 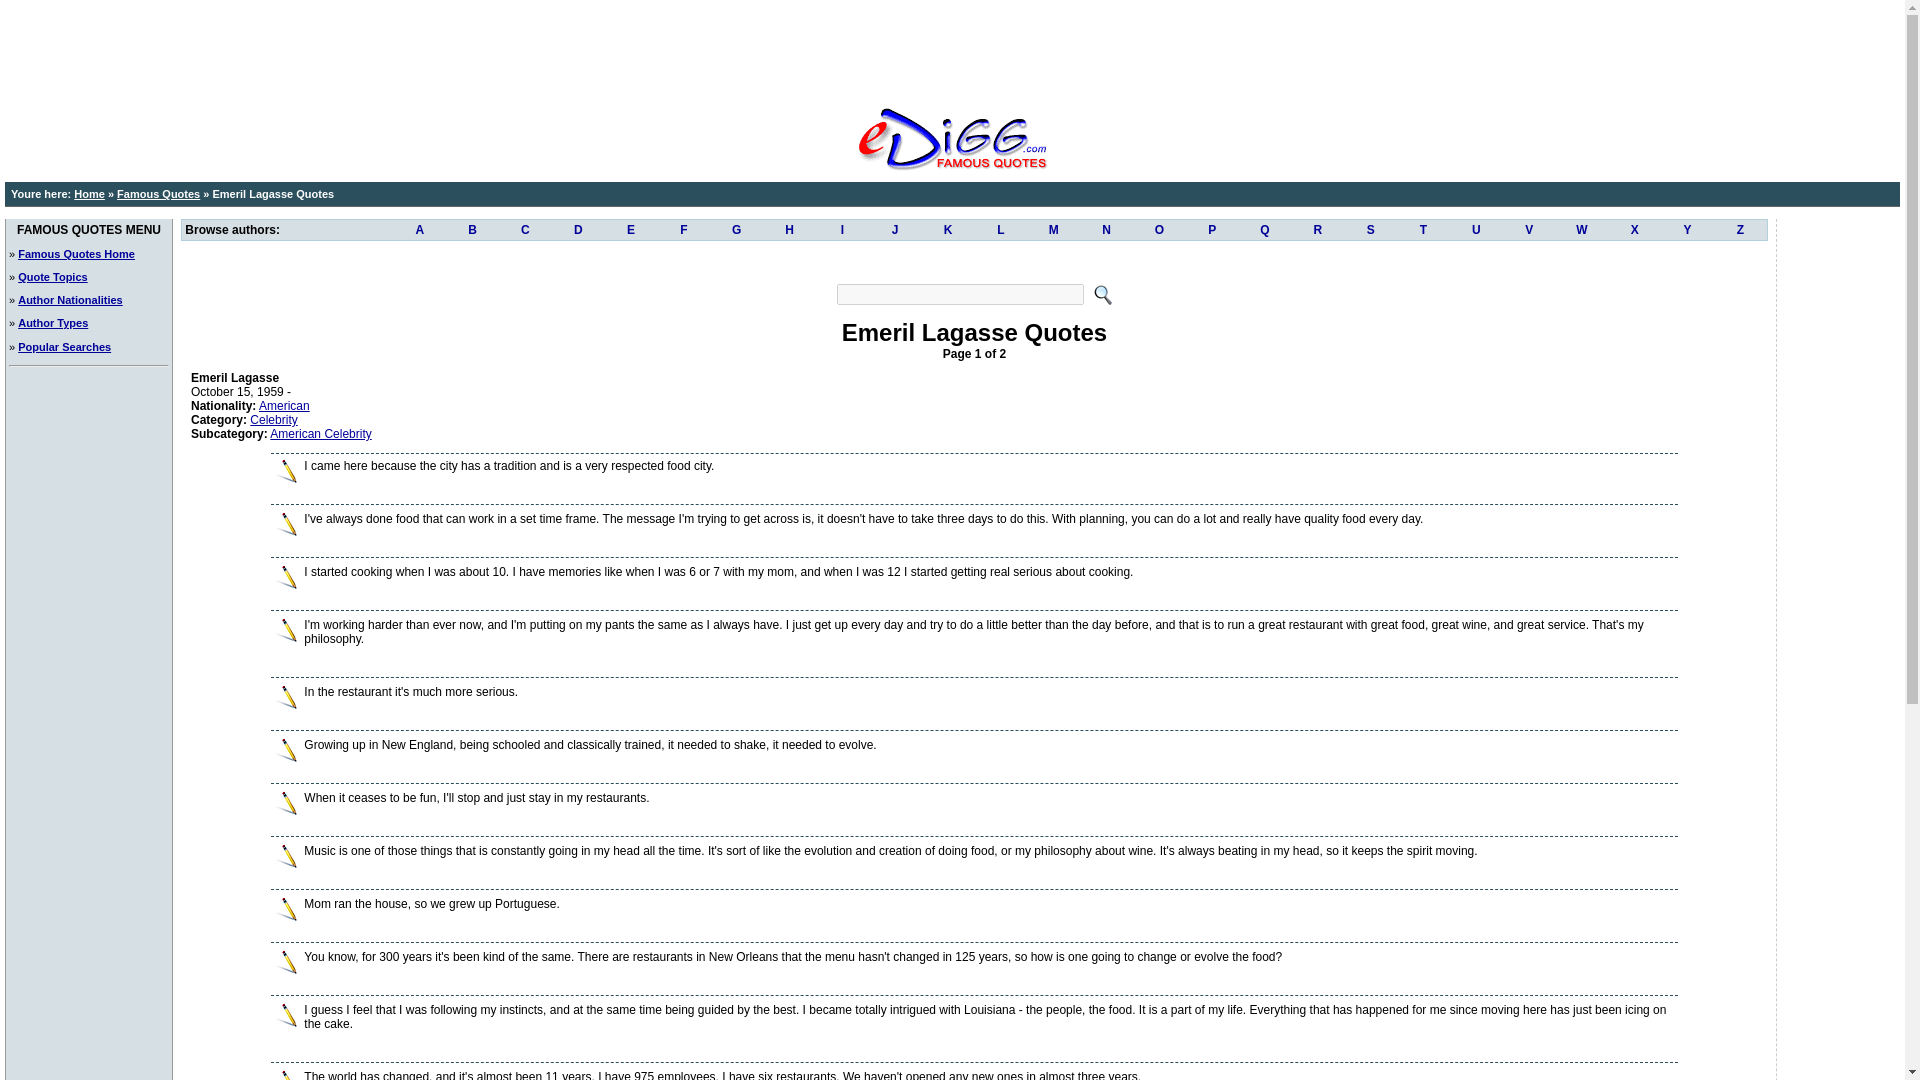 I want to click on Z, so click(x=1740, y=230).